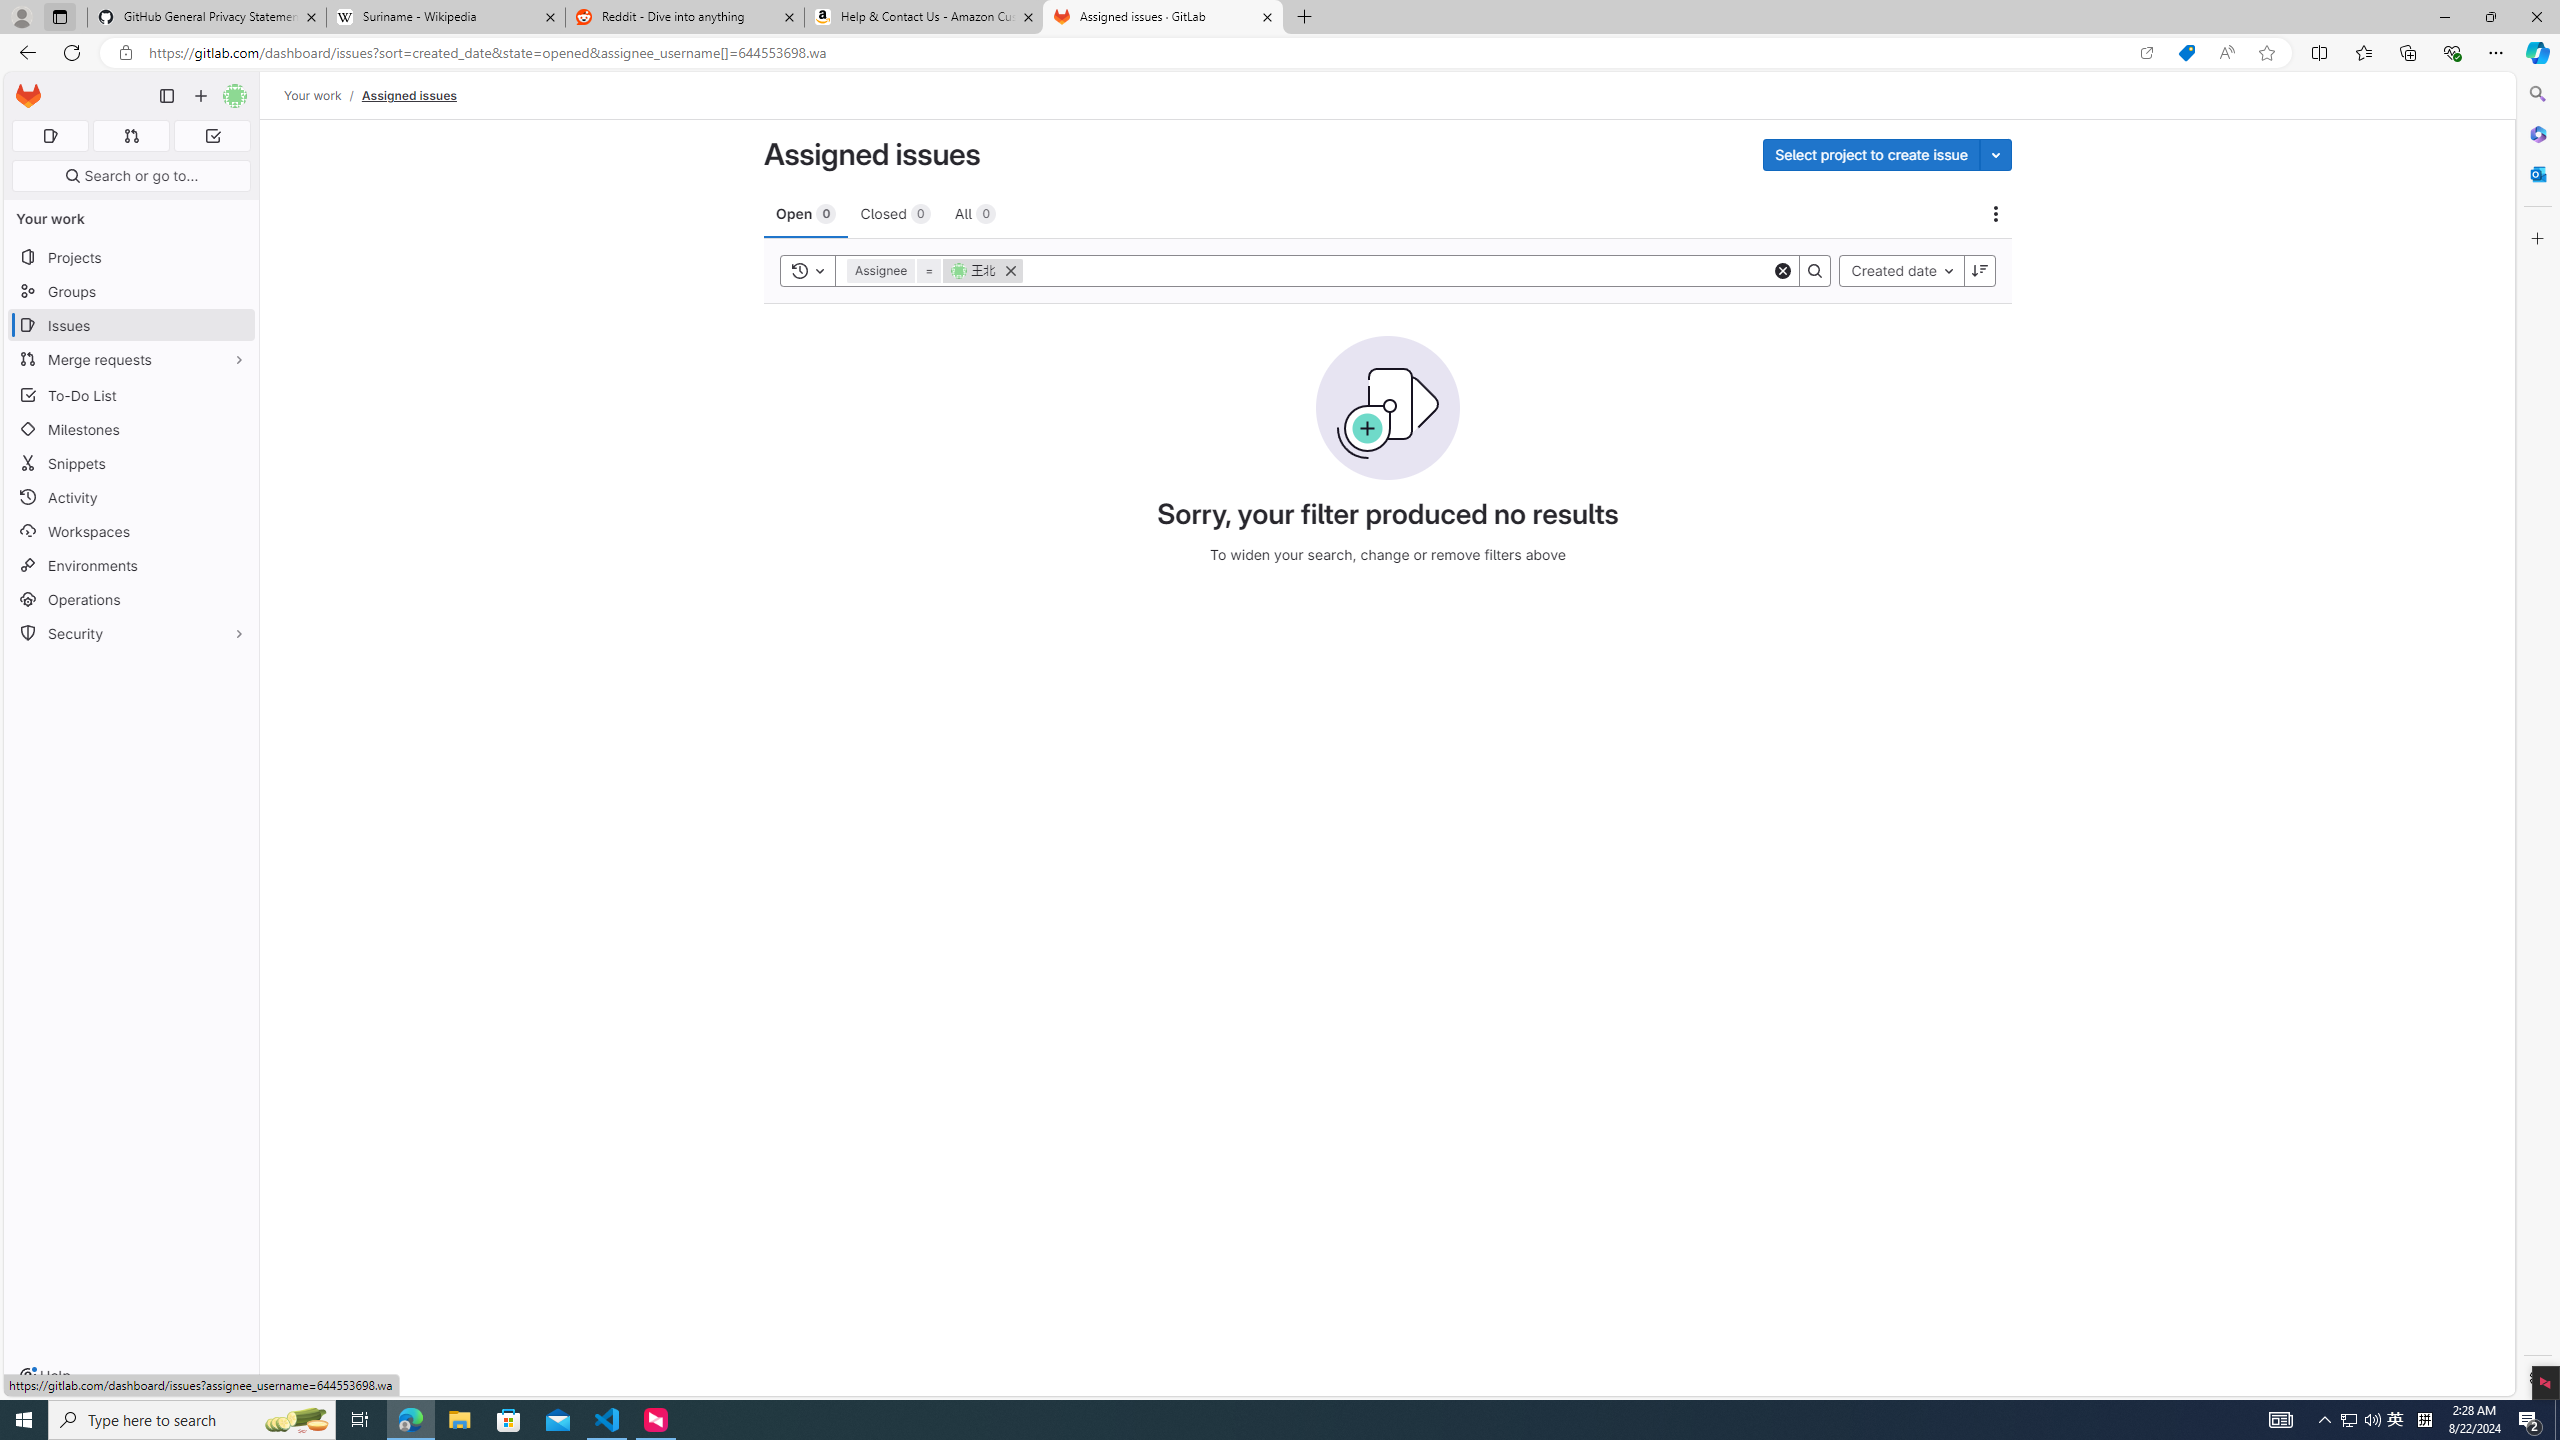  Describe the element at coordinates (132, 430) in the screenshot. I see `Milestones` at that location.